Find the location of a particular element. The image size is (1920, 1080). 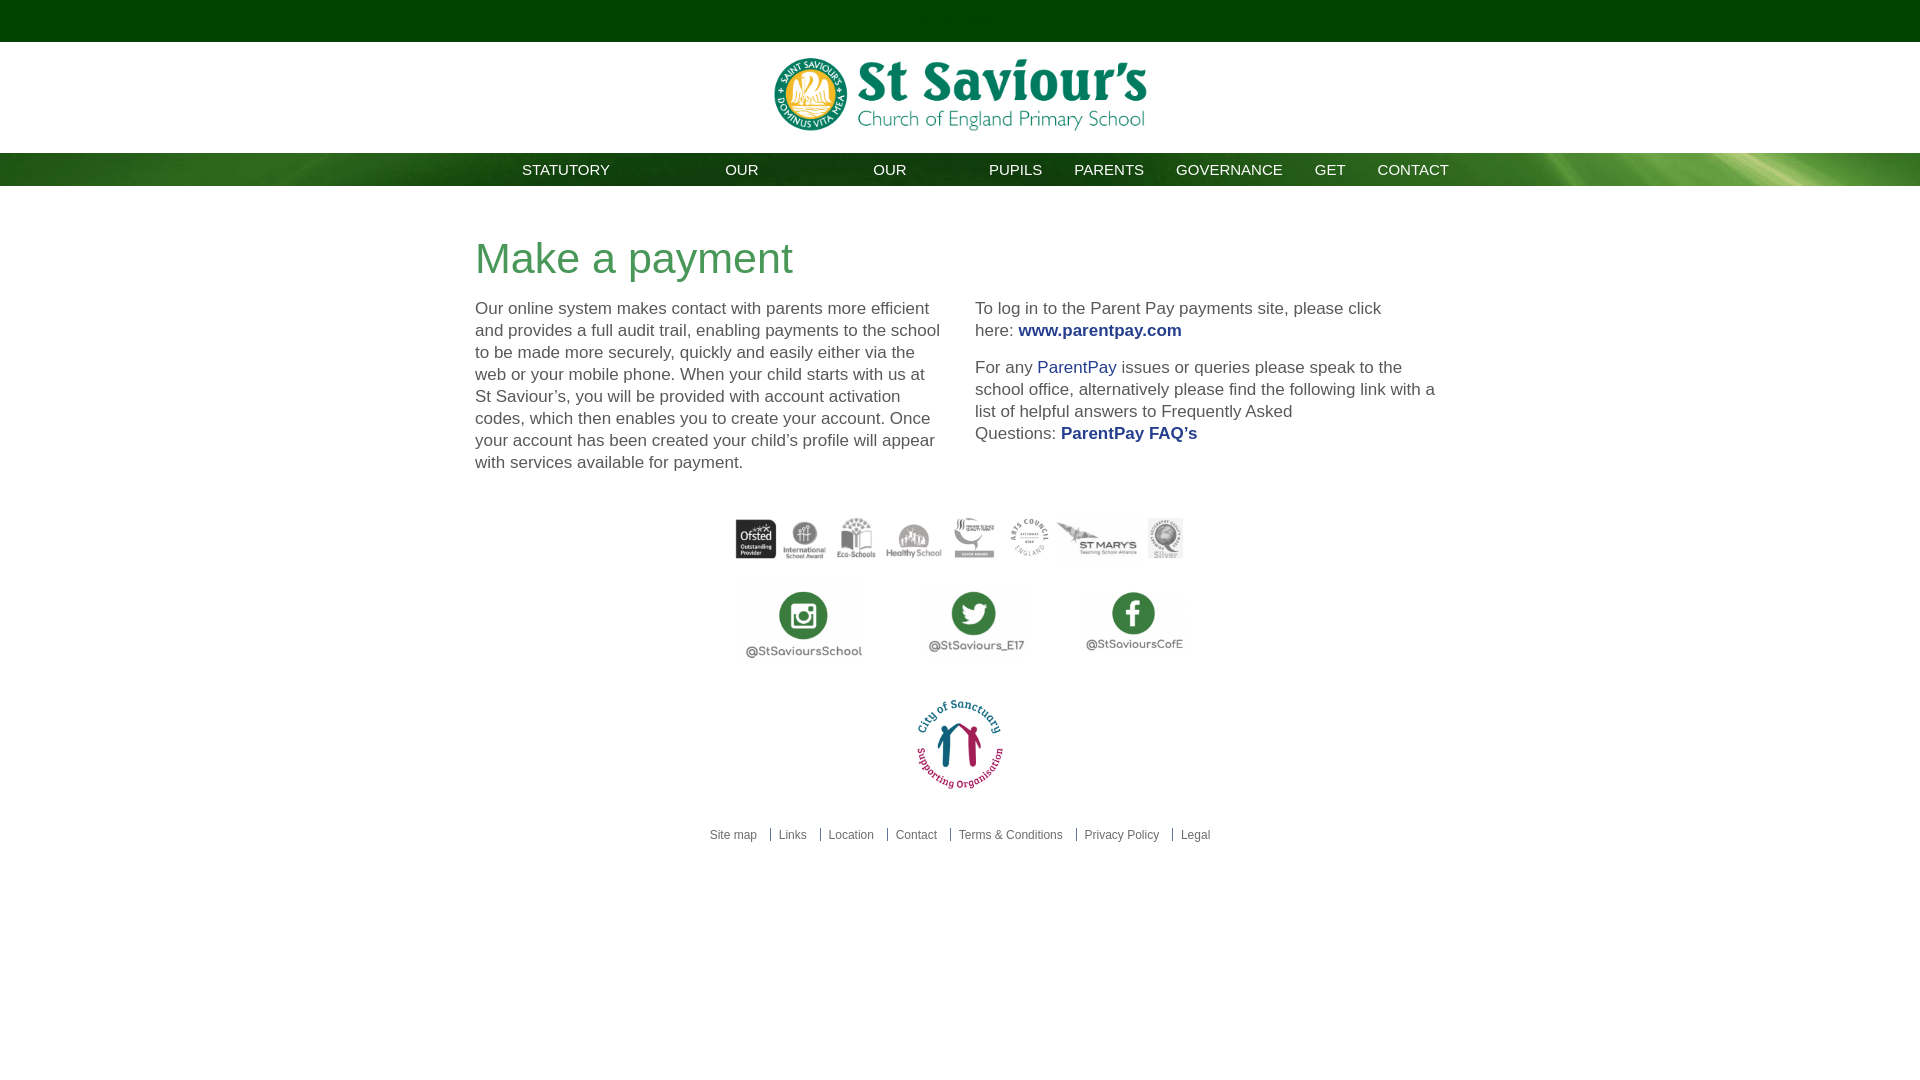

PUPILS is located at coordinates (1015, 169).